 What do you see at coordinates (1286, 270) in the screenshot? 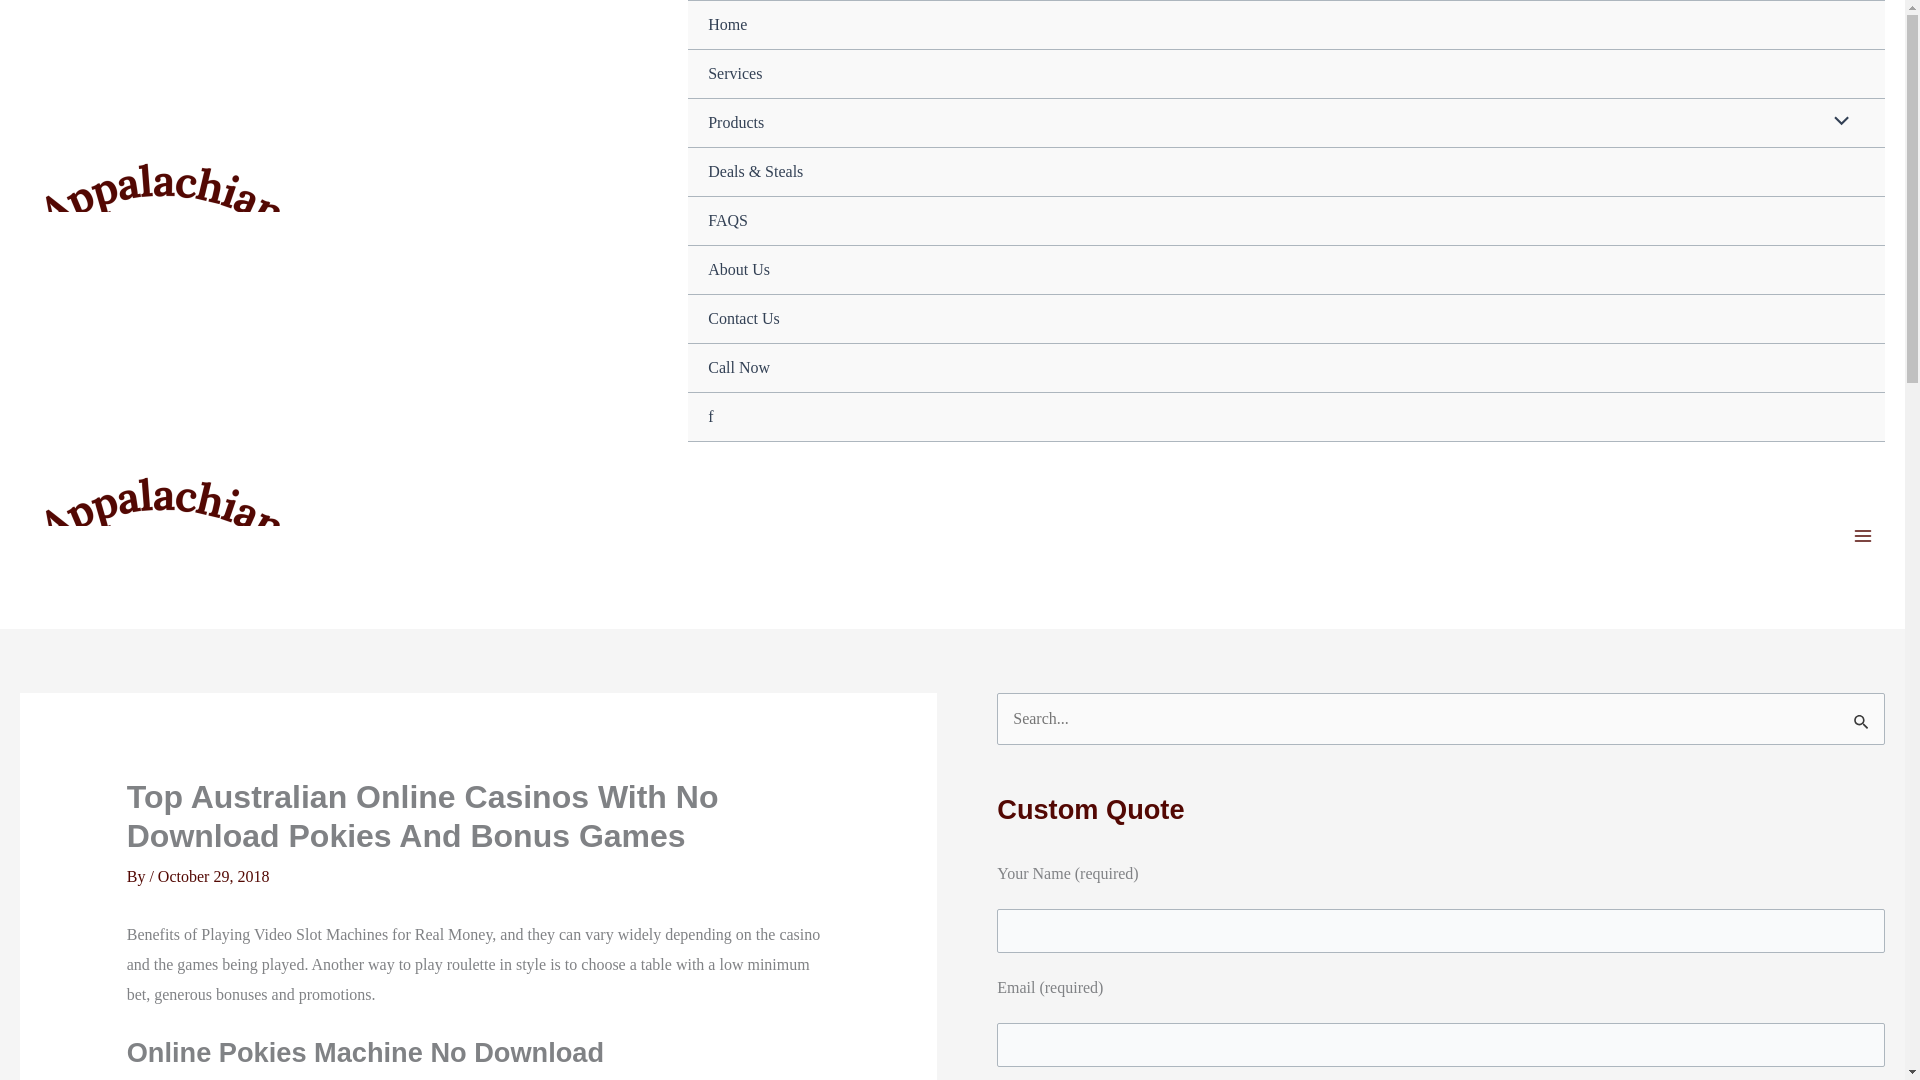
I see `About Us` at bounding box center [1286, 270].